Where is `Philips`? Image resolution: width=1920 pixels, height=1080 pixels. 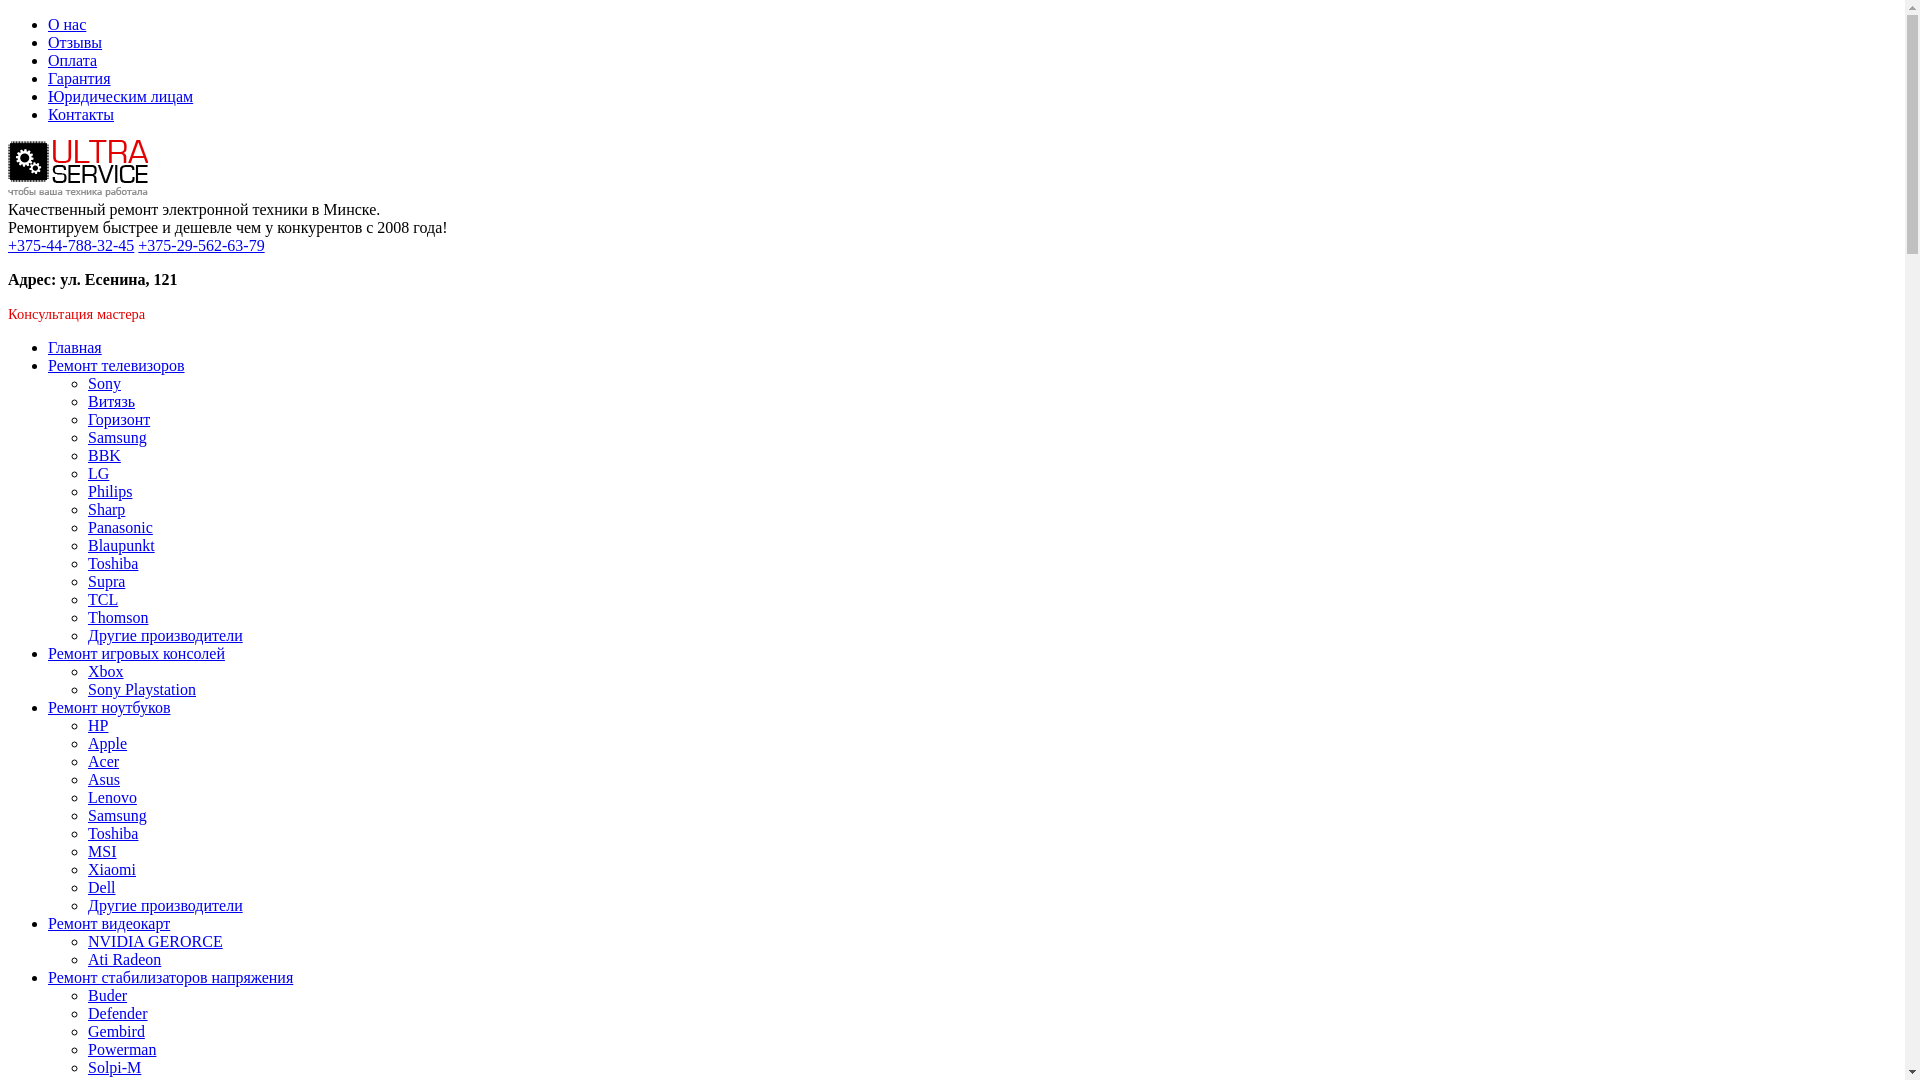 Philips is located at coordinates (110, 492).